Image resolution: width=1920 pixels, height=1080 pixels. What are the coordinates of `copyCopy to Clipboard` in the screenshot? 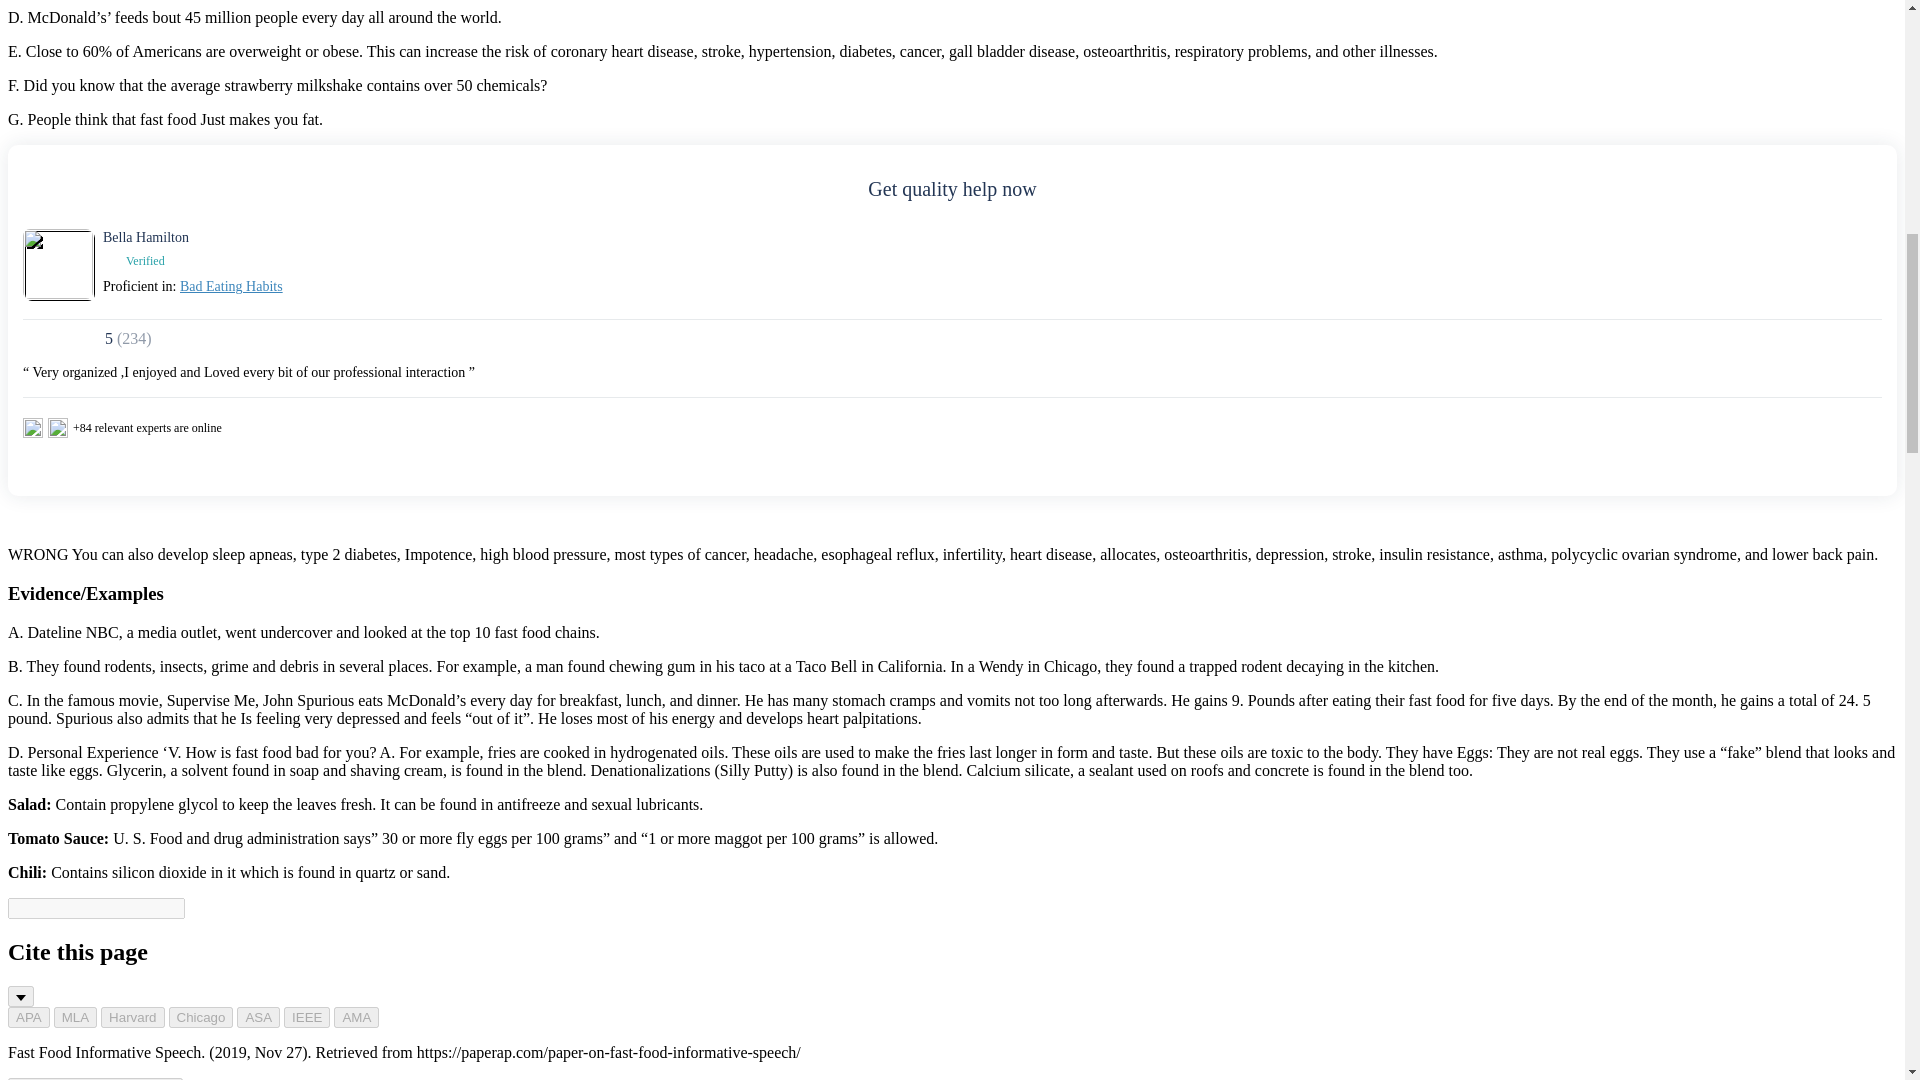 It's located at (94, 1078).